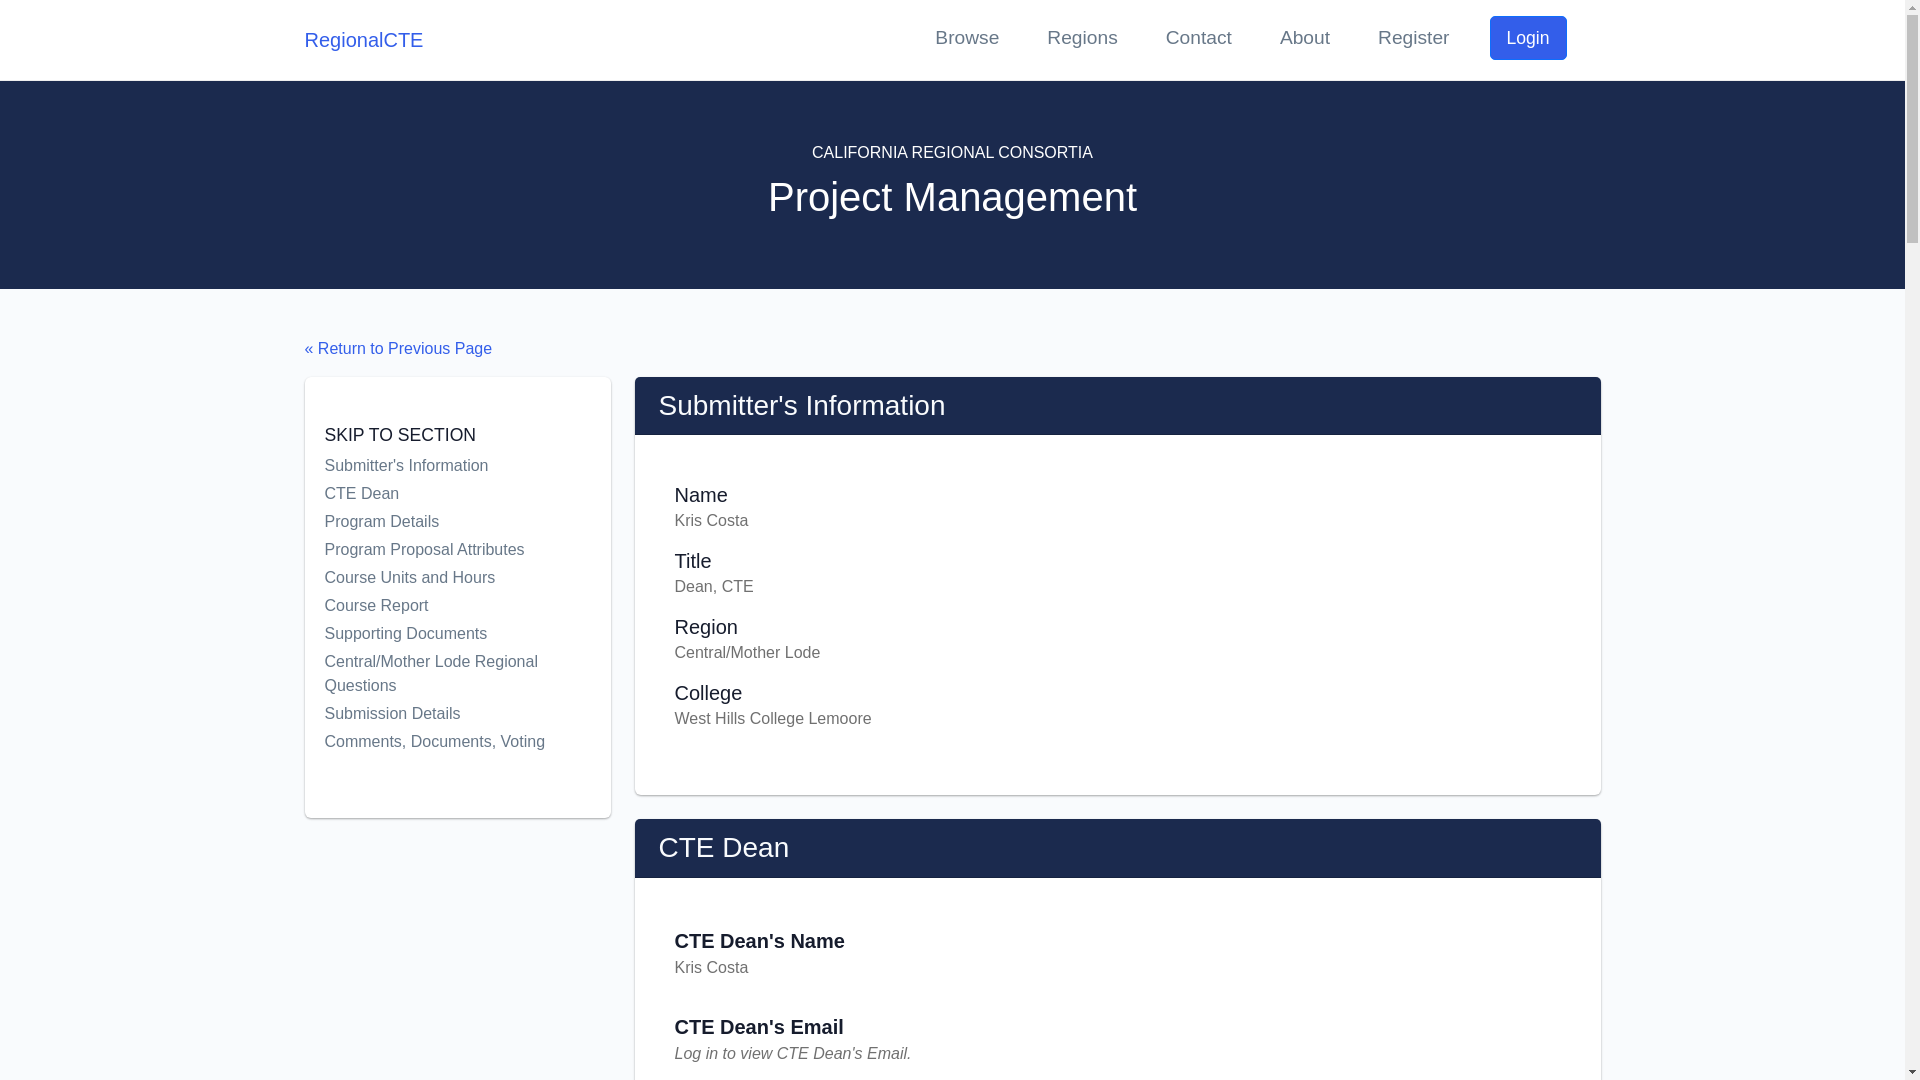 This screenshot has height=1080, width=1920. What do you see at coordinates (436, 521) in the screenshot?
I see `Program Details` at bounding box center [436, 521].